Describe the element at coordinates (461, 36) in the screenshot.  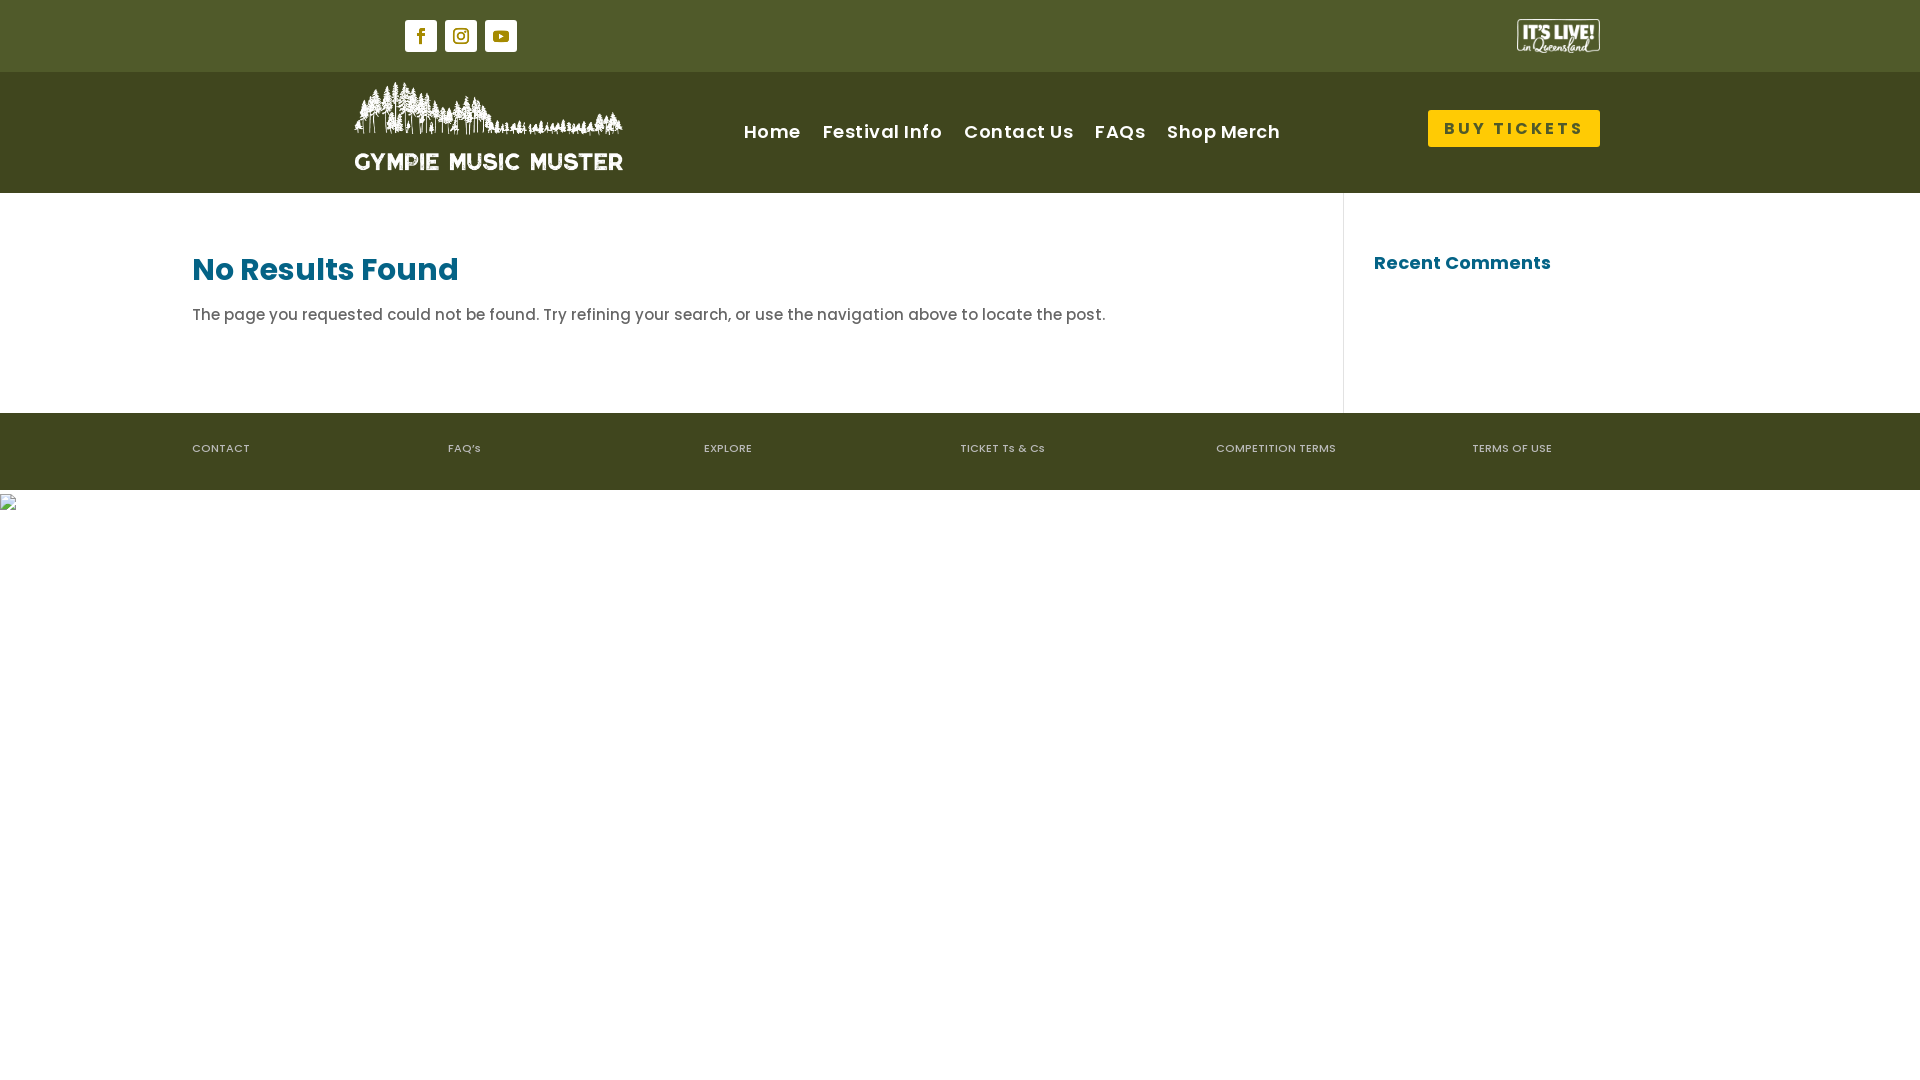
I see `Follow on Instagram` at that location.